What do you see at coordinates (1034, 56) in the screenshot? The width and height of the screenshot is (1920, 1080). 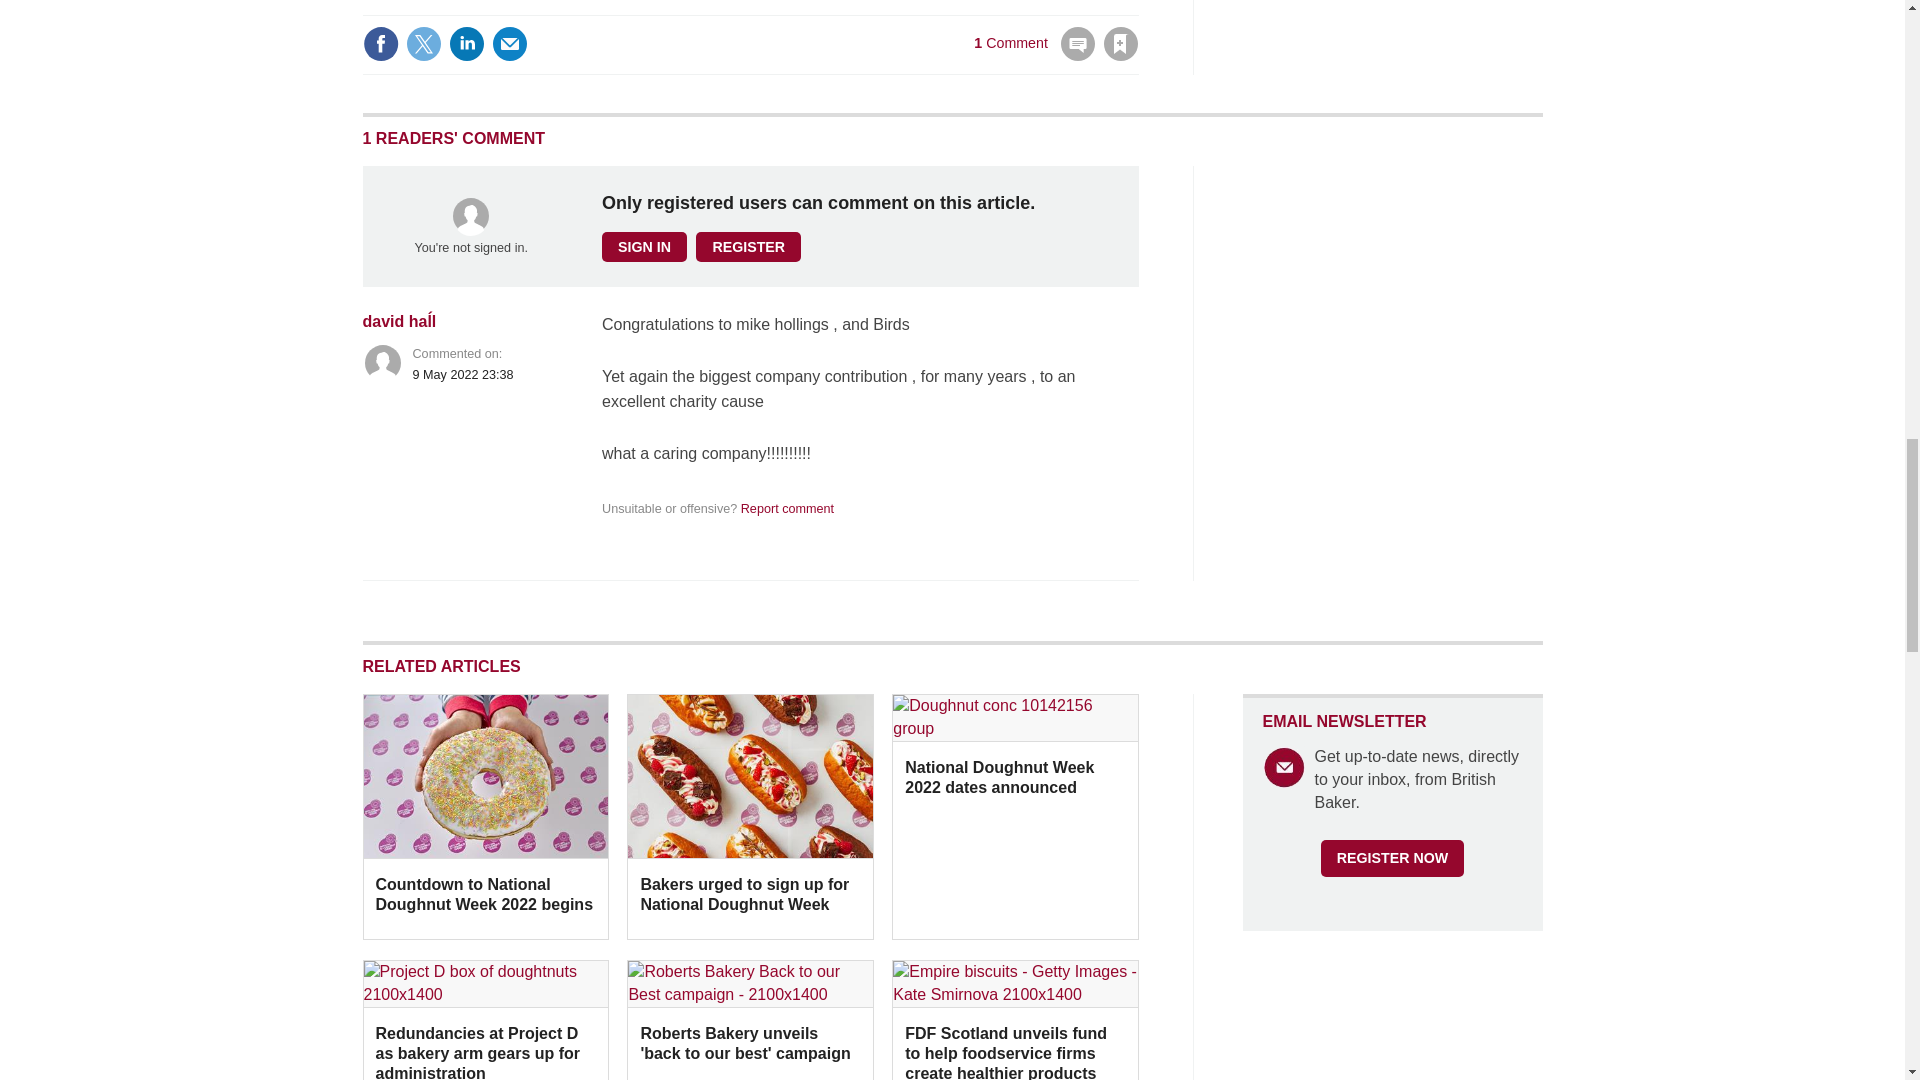 I see `1 Comment` at bounding box center [1034, 56].